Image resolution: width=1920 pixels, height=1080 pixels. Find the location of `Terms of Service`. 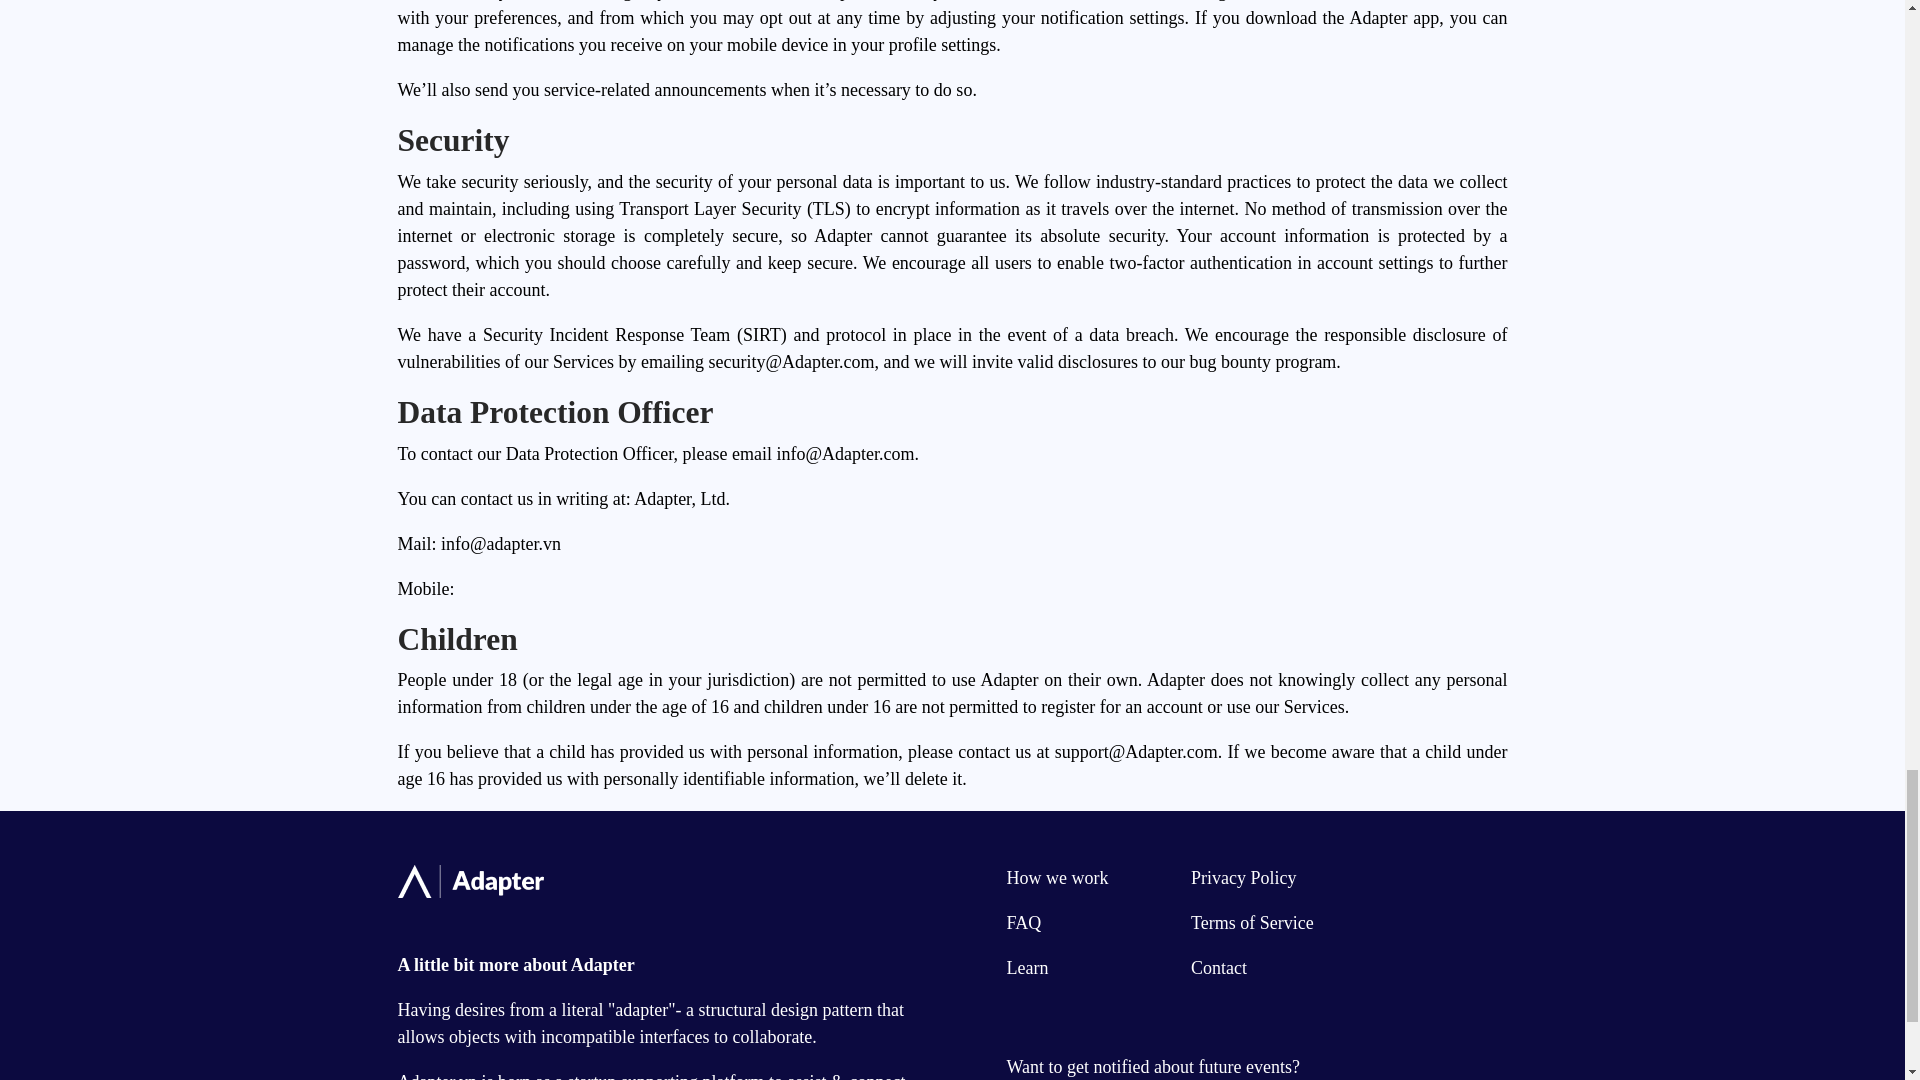

Terms of Service is located at coordinates (1252, 922).